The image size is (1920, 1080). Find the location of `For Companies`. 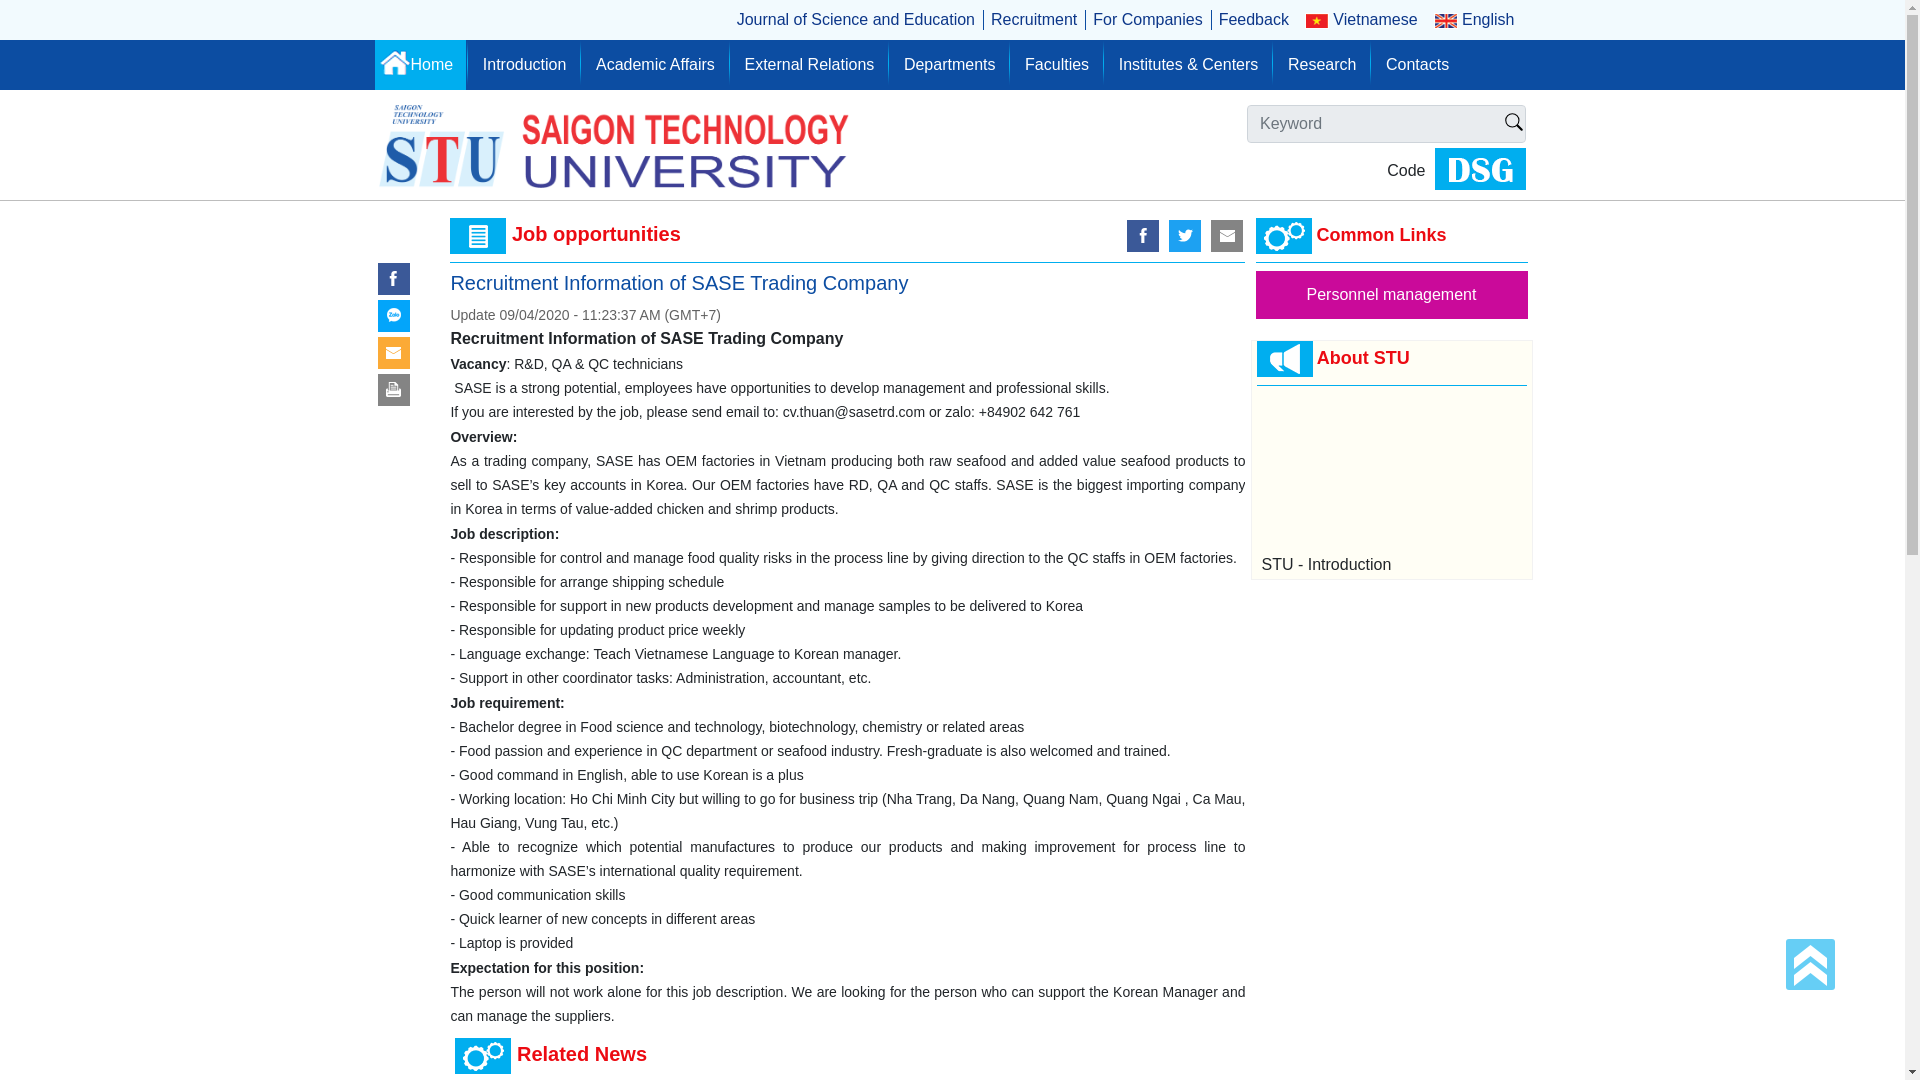

For Companies is located at coordinates (1146, 20).